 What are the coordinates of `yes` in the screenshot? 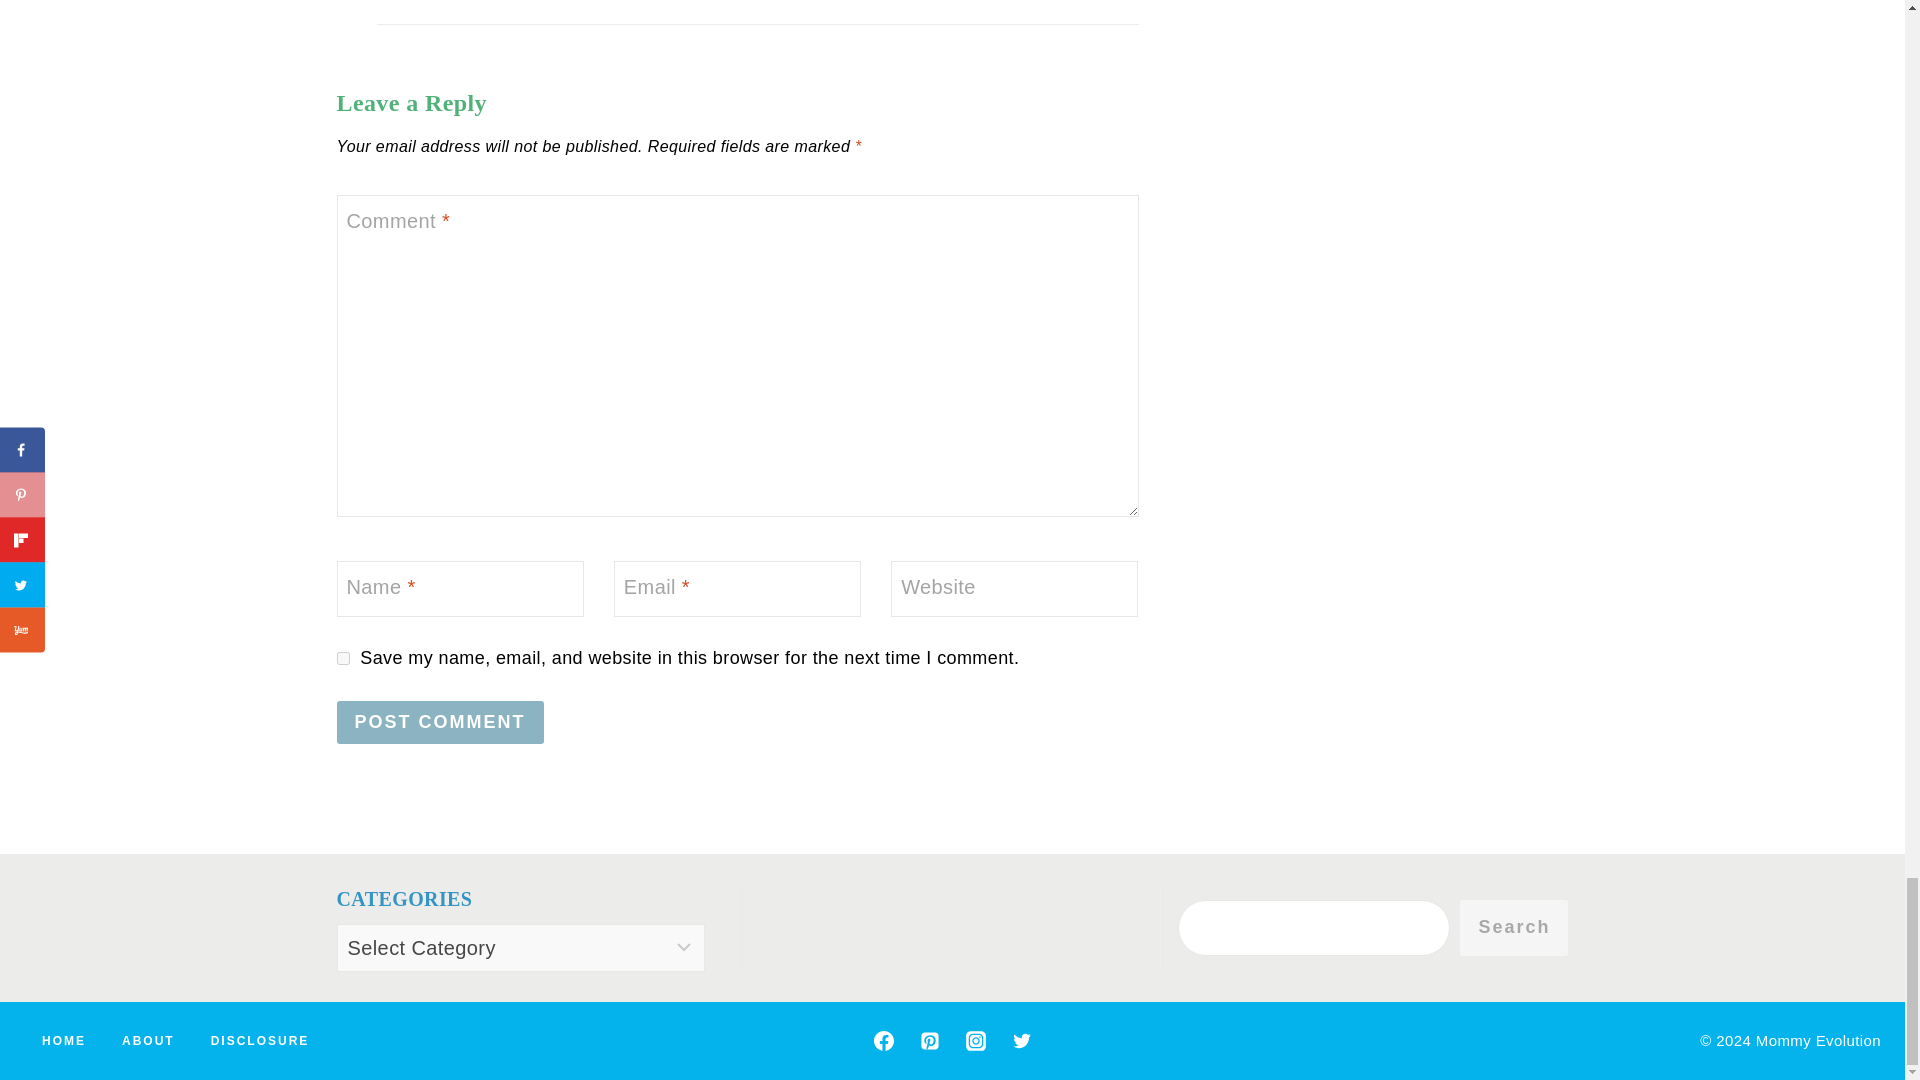 It's located at (342, 658).